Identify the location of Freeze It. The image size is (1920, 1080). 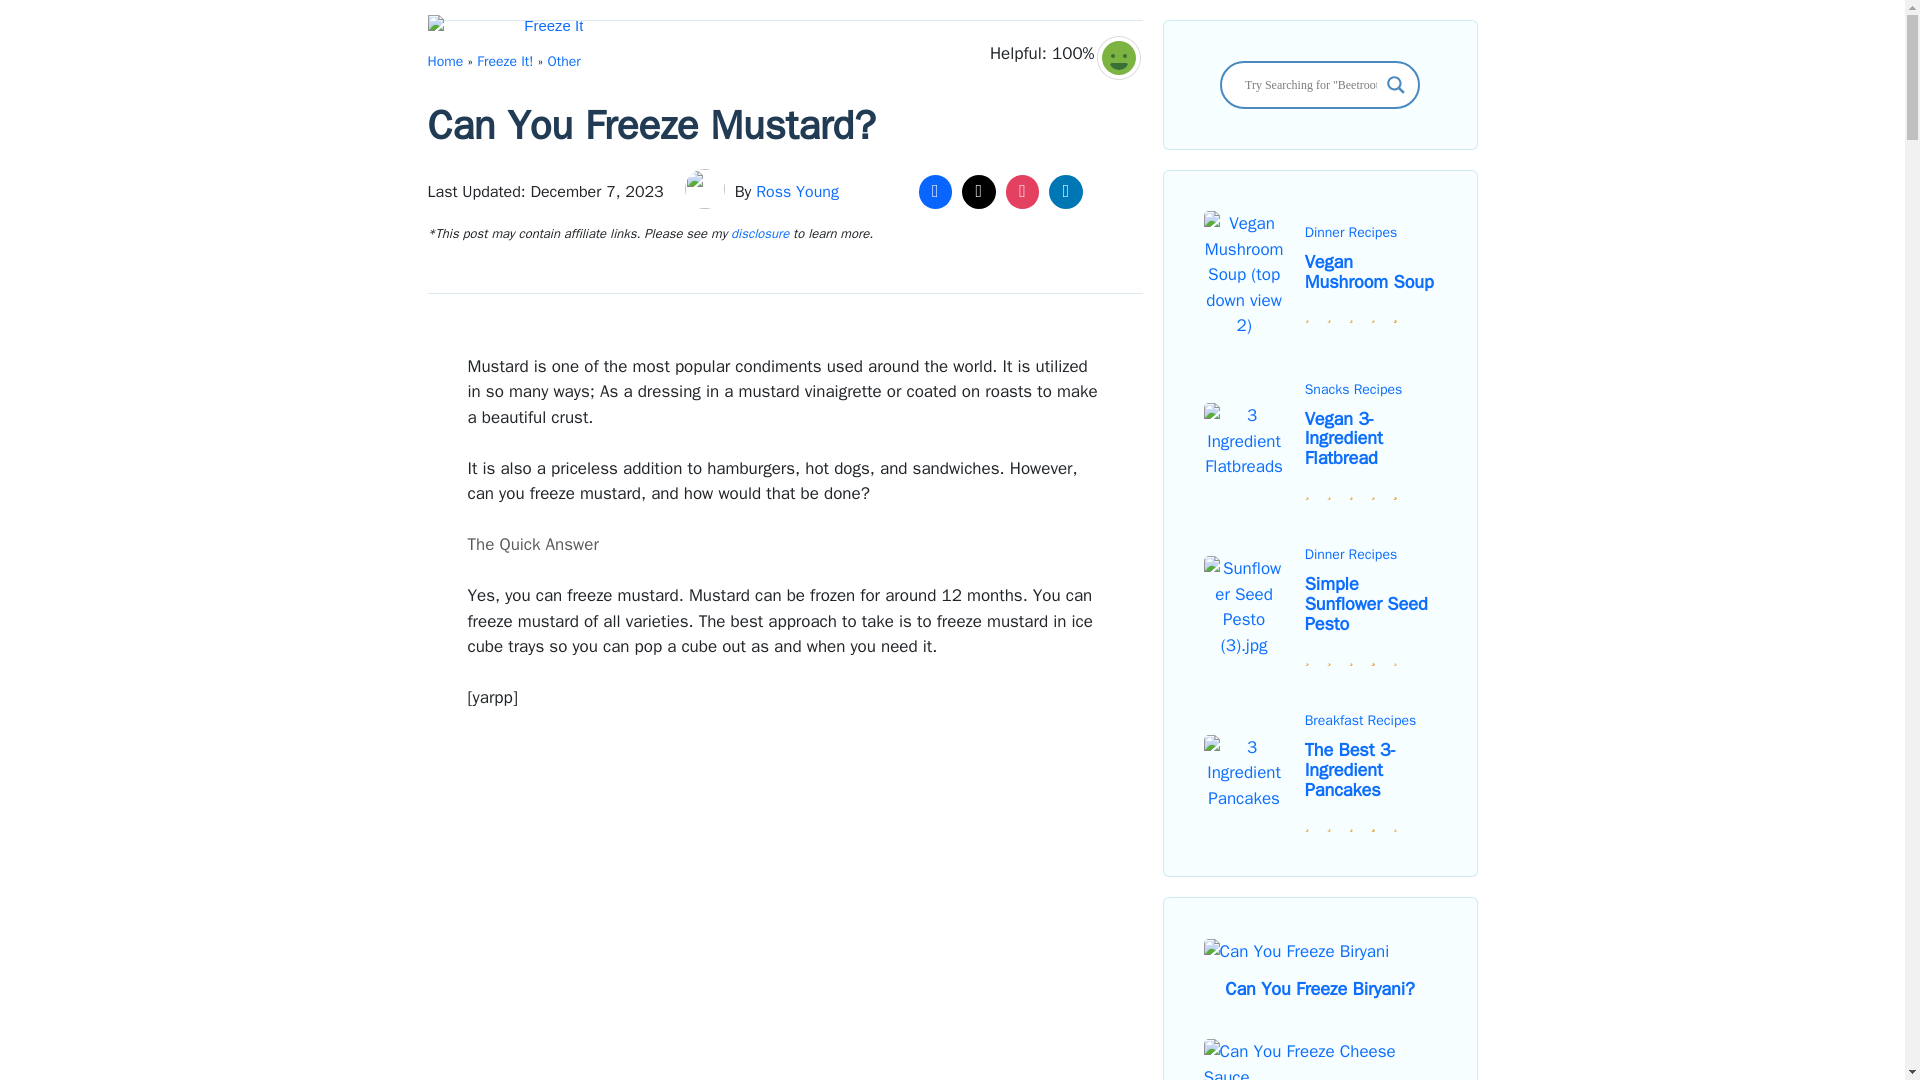
(506, 34).